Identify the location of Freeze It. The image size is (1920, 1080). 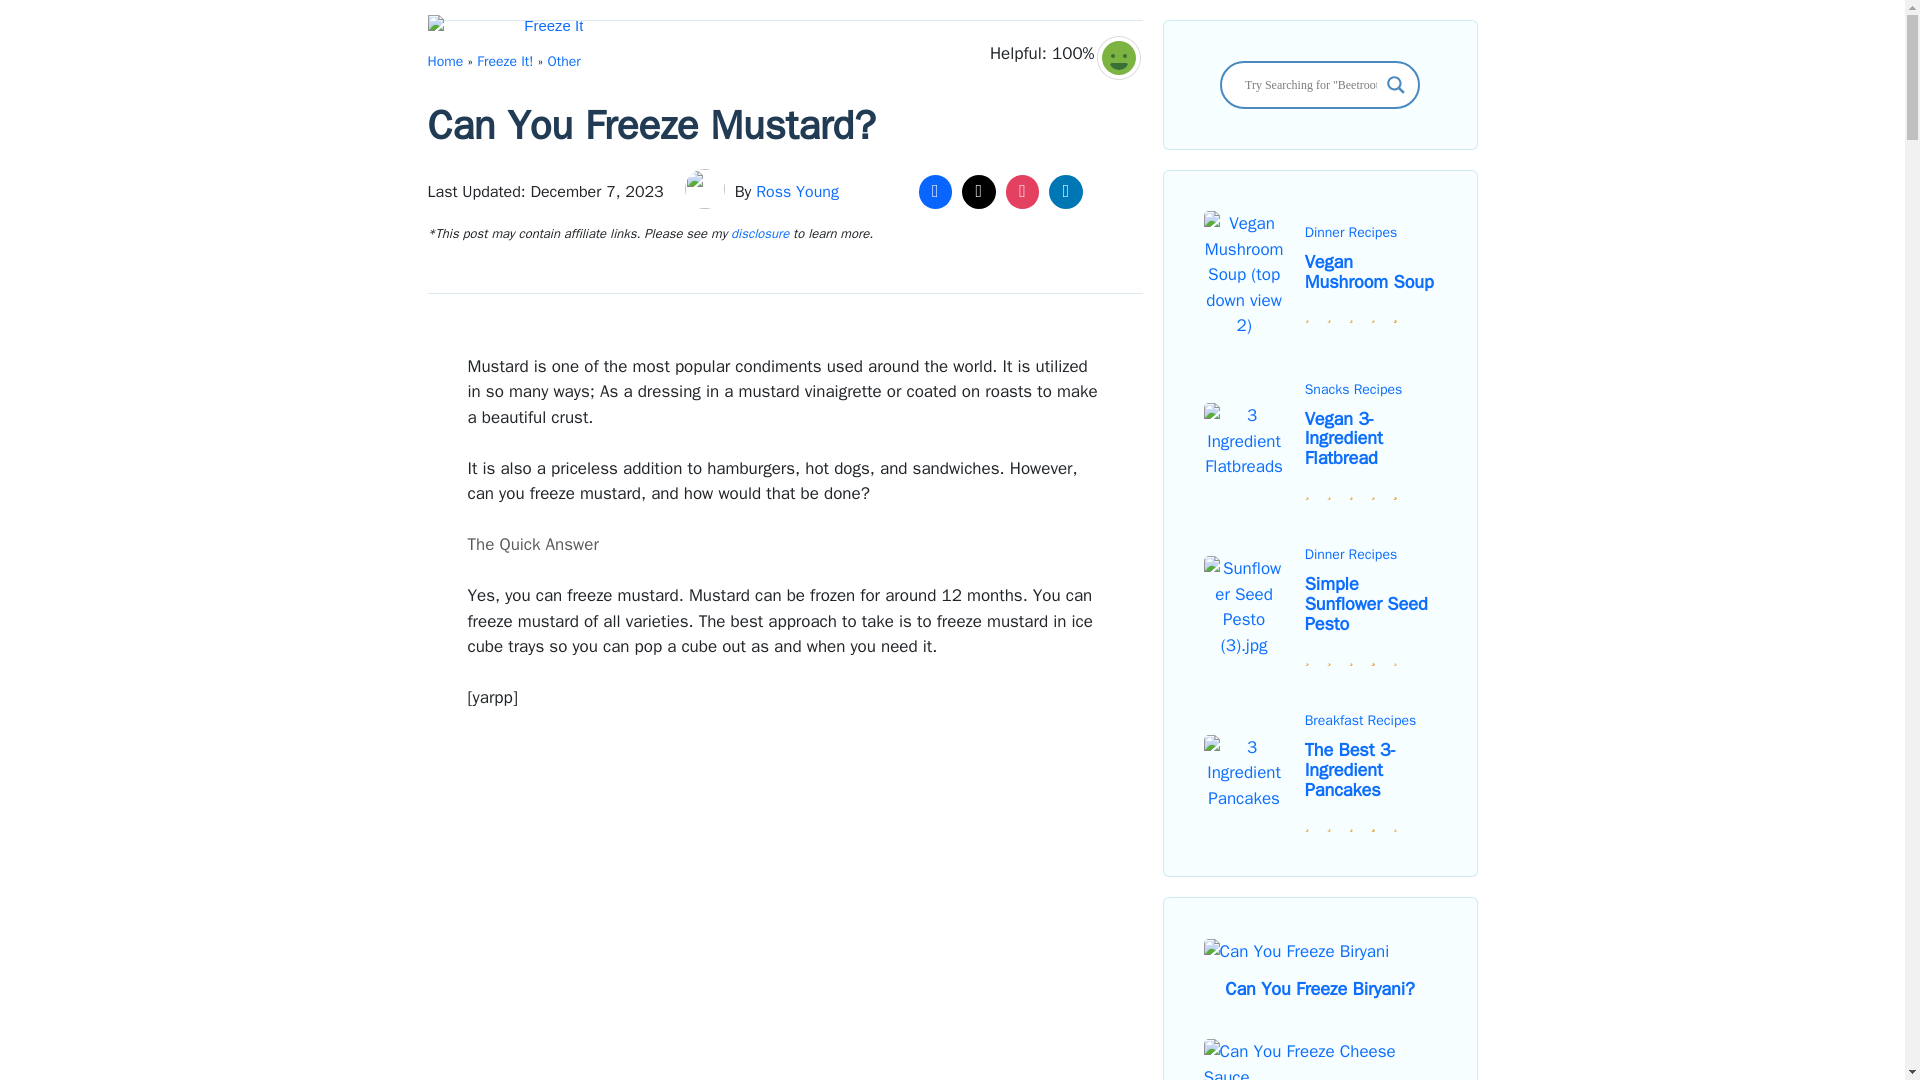
(506, 34).